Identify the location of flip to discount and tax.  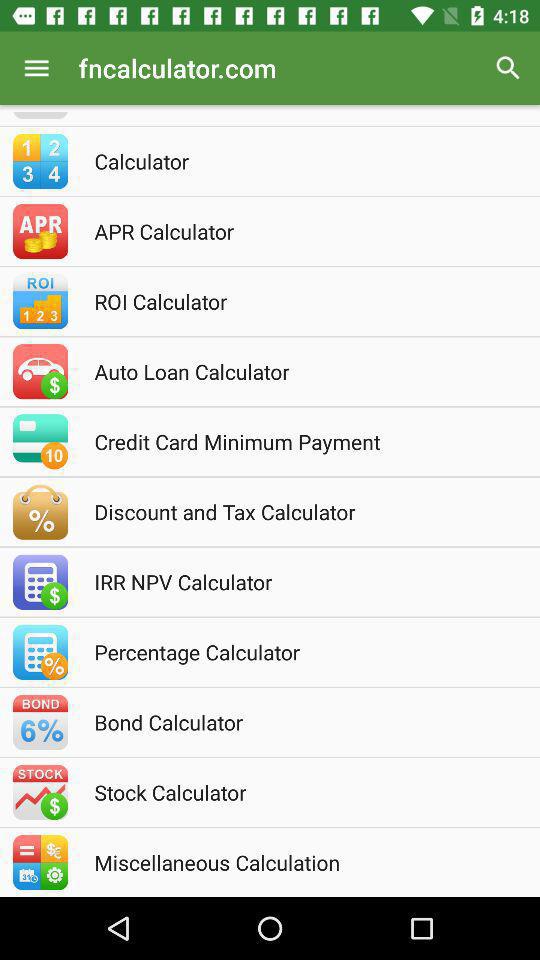
(297, 512).